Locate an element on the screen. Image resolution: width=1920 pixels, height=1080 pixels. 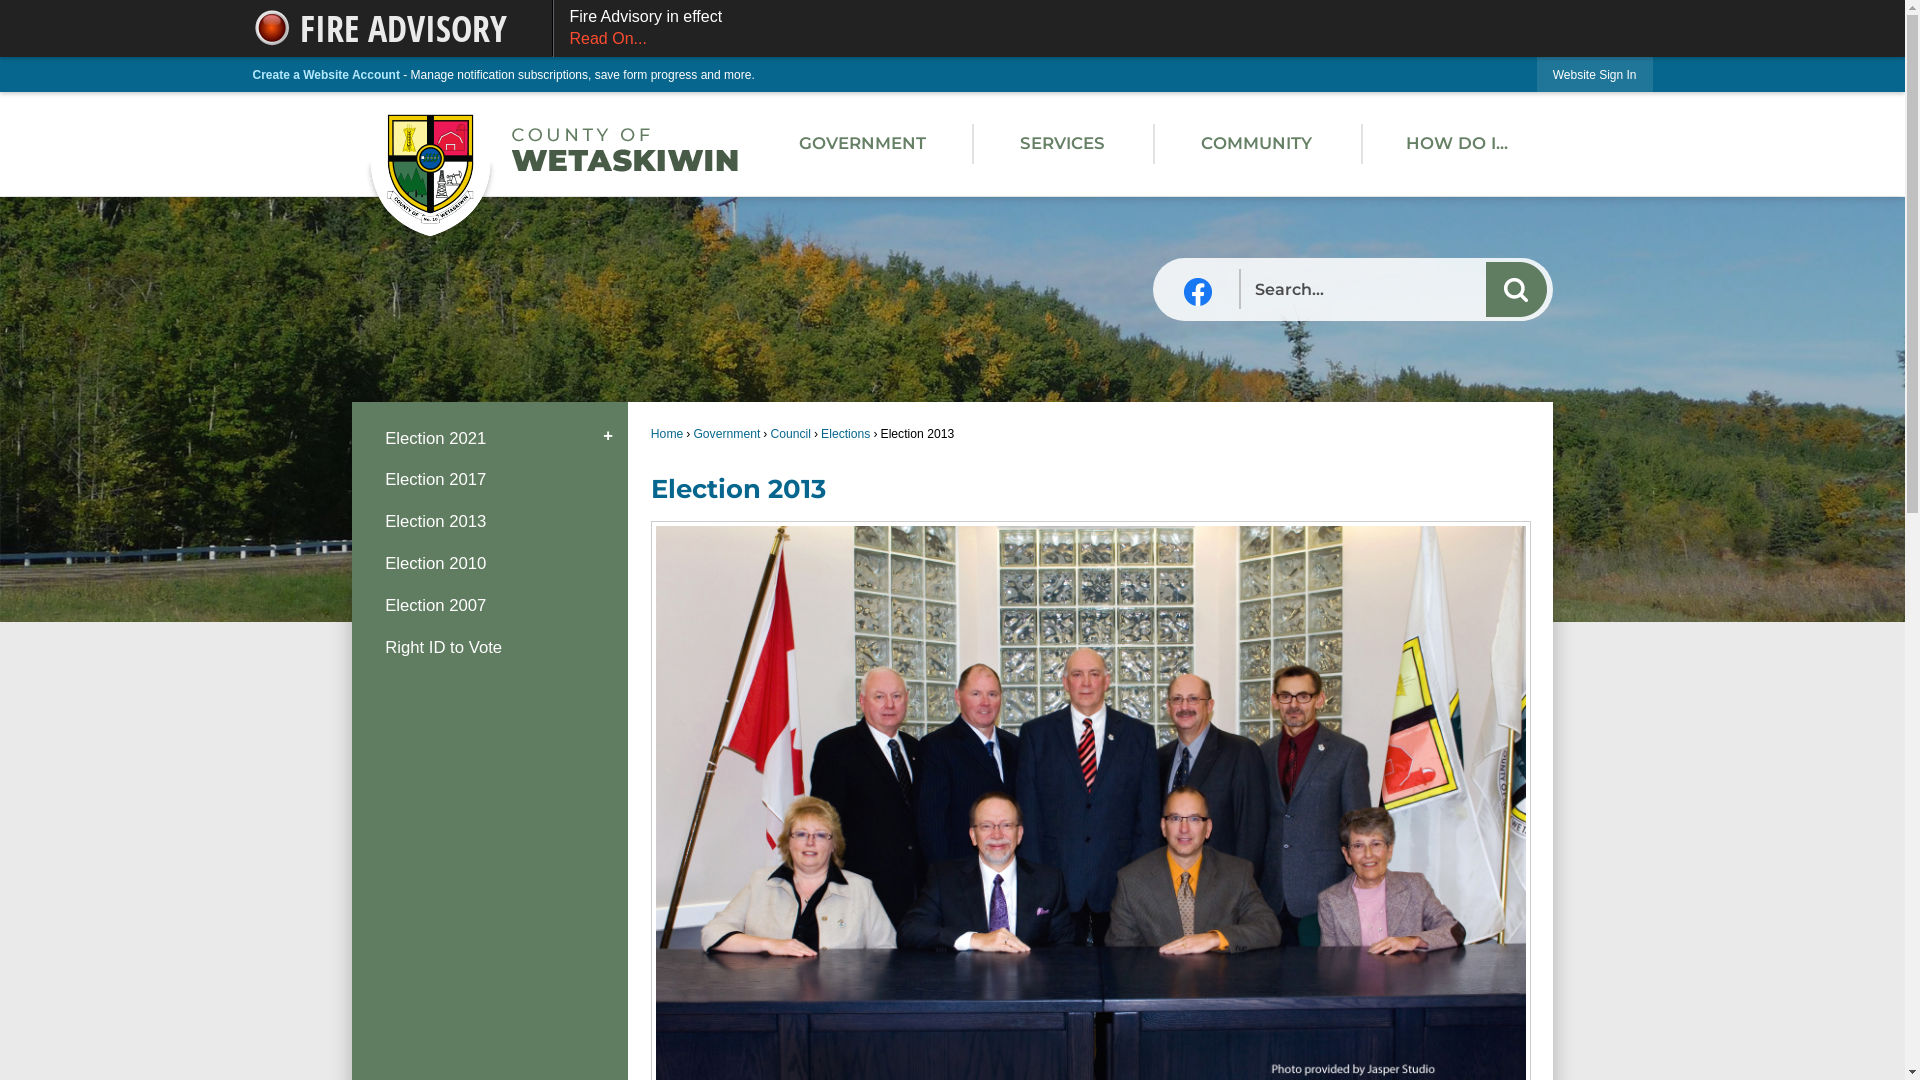
Home is located at coordinates (667, 434).